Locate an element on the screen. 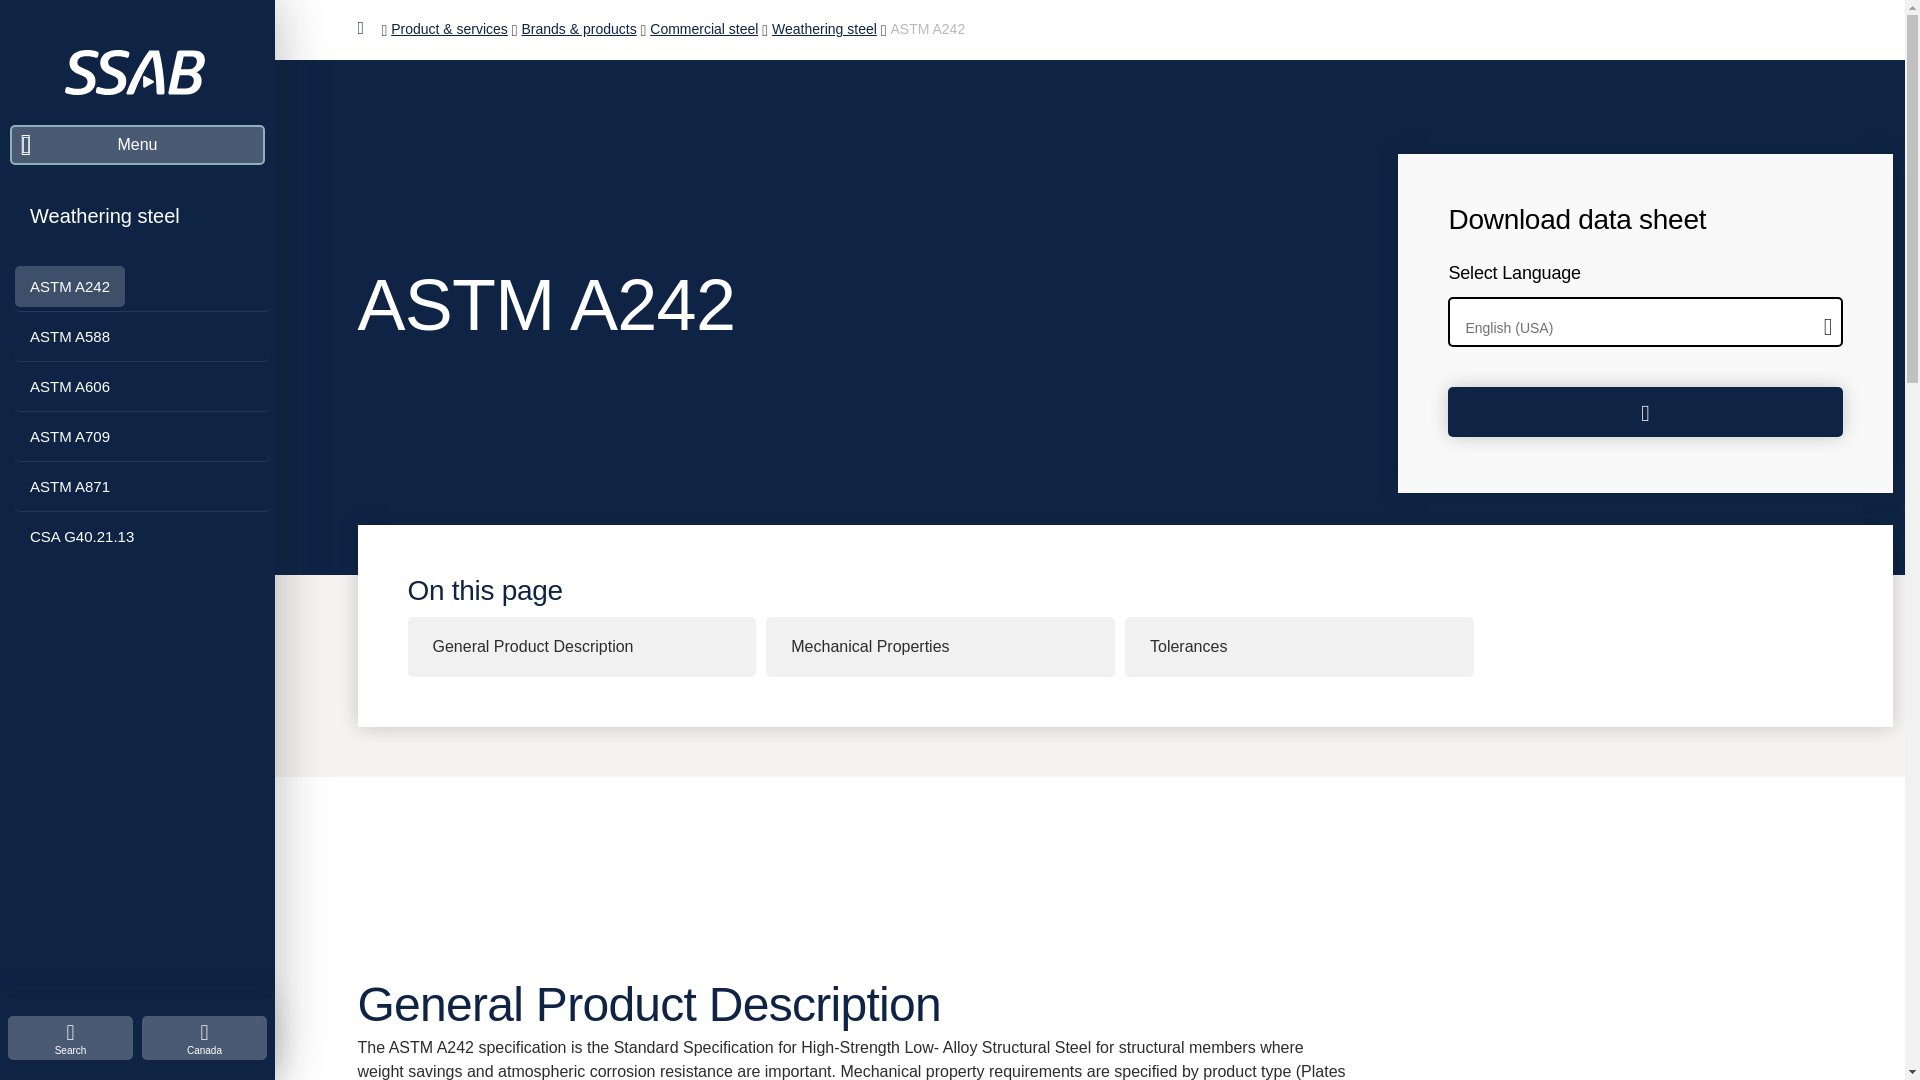 Image resolution: width=1920 pixels, height=1080 pixels. ASTM A871 is located at coordinates (70, 486).